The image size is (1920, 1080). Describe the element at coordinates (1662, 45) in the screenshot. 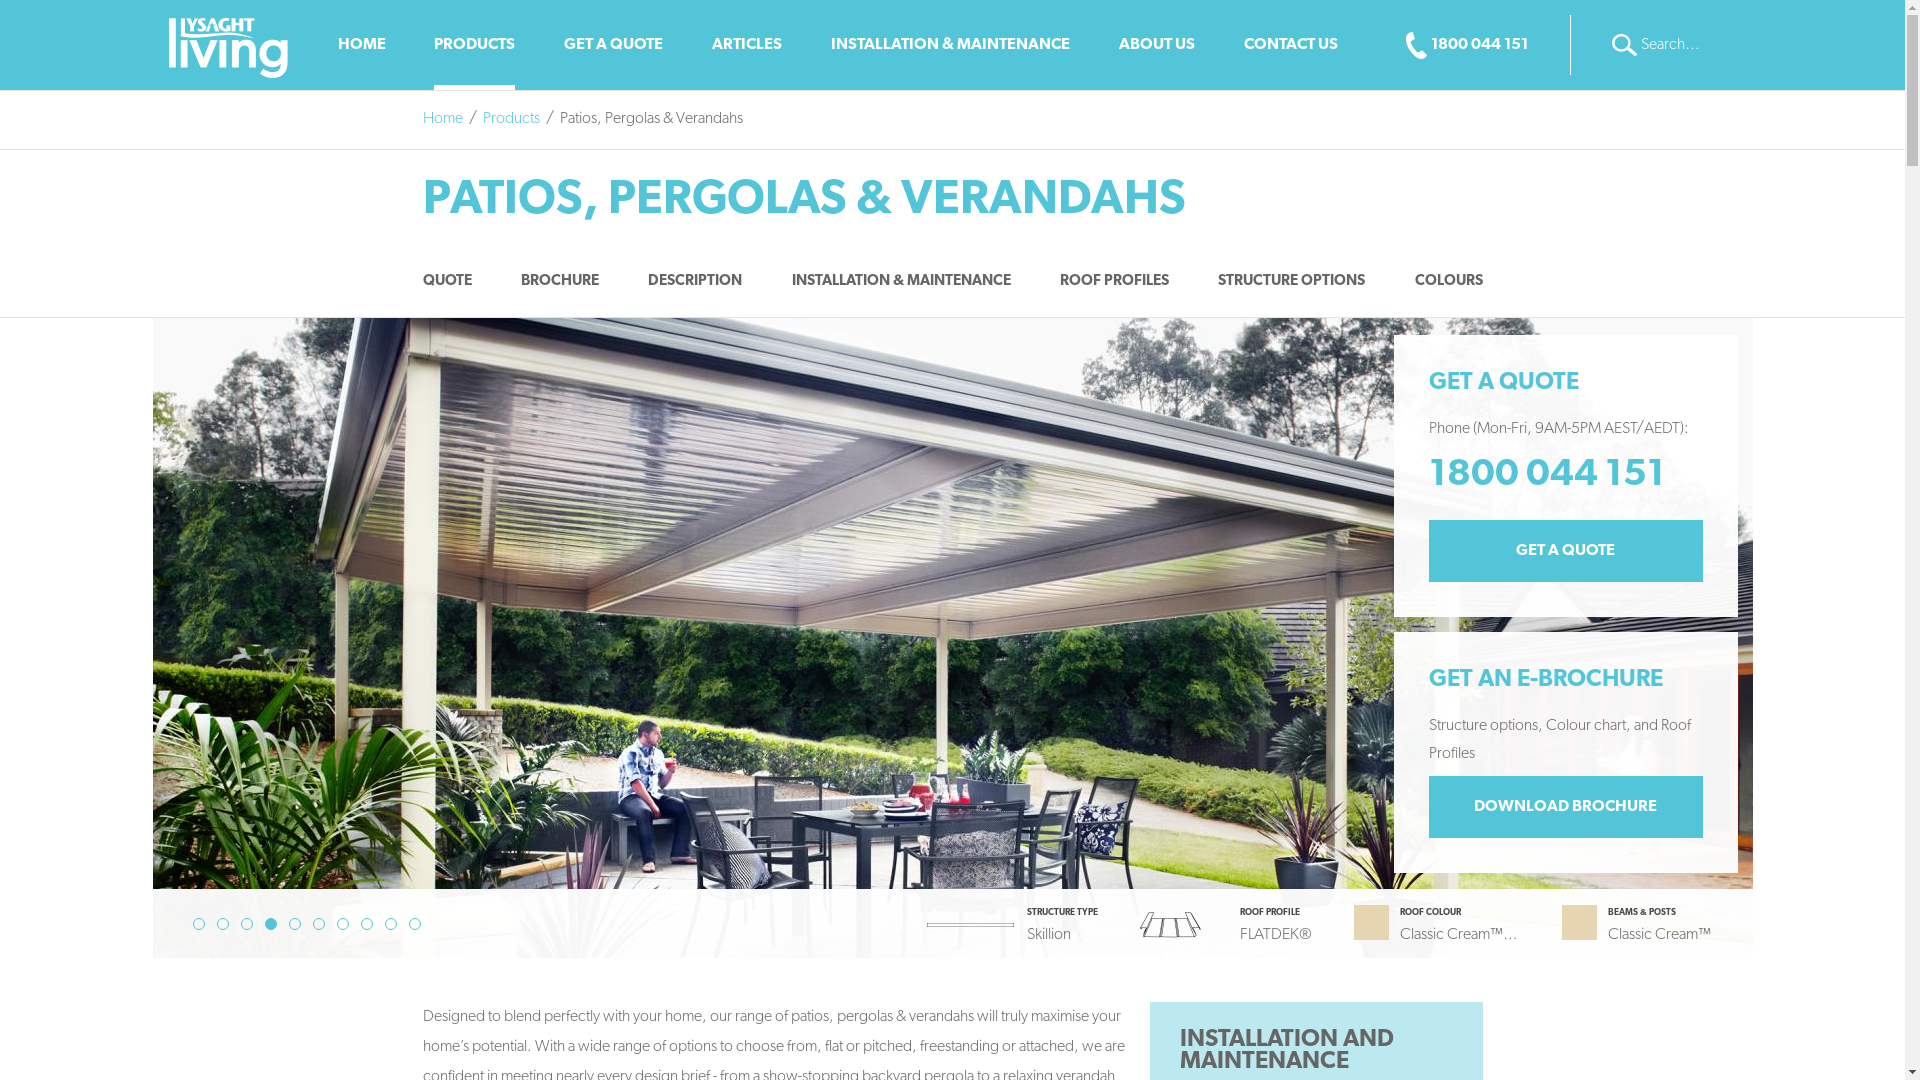

I see `Enter the terms you wish to search for.` at that location.